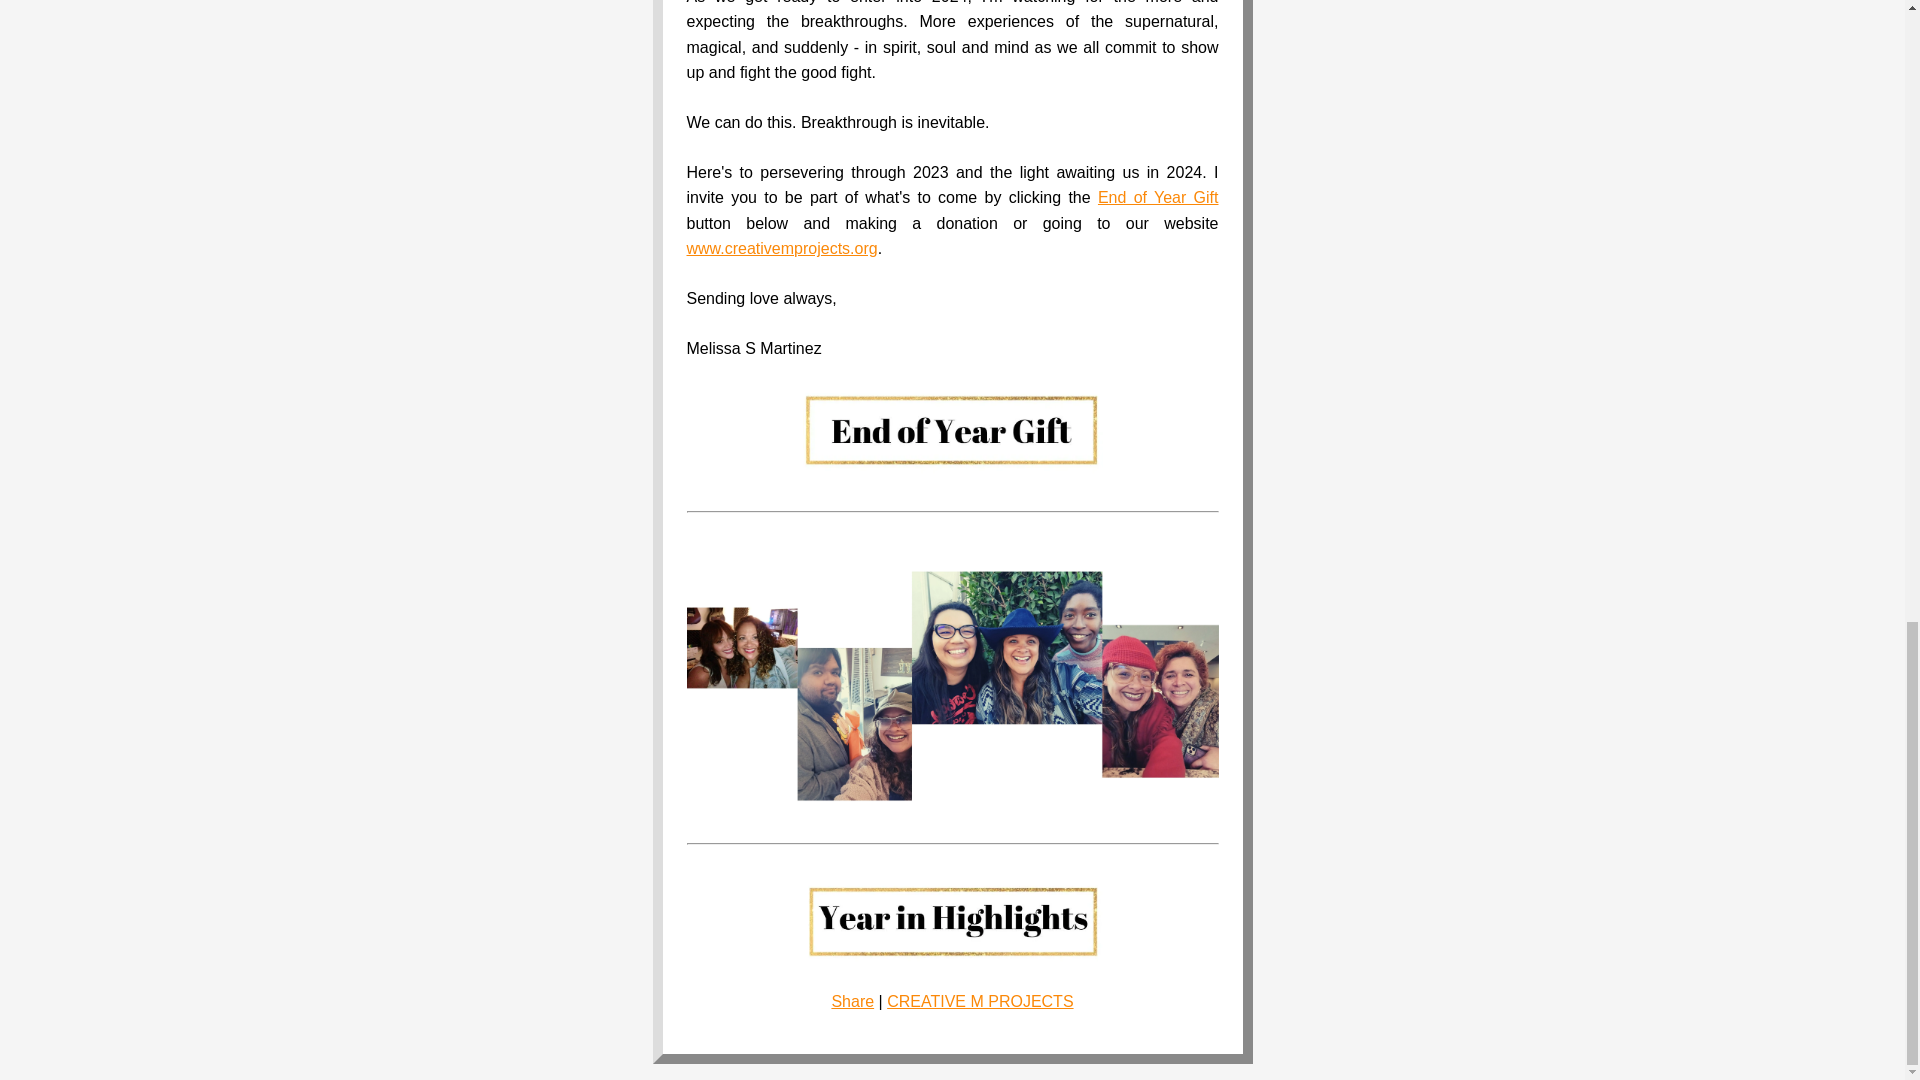 This screenshot has width=1920, height=1080. Describe the element at coordinates (852, 1000) in the screenshot. I see `Share Share Reflecting on Suddenly` at that location.